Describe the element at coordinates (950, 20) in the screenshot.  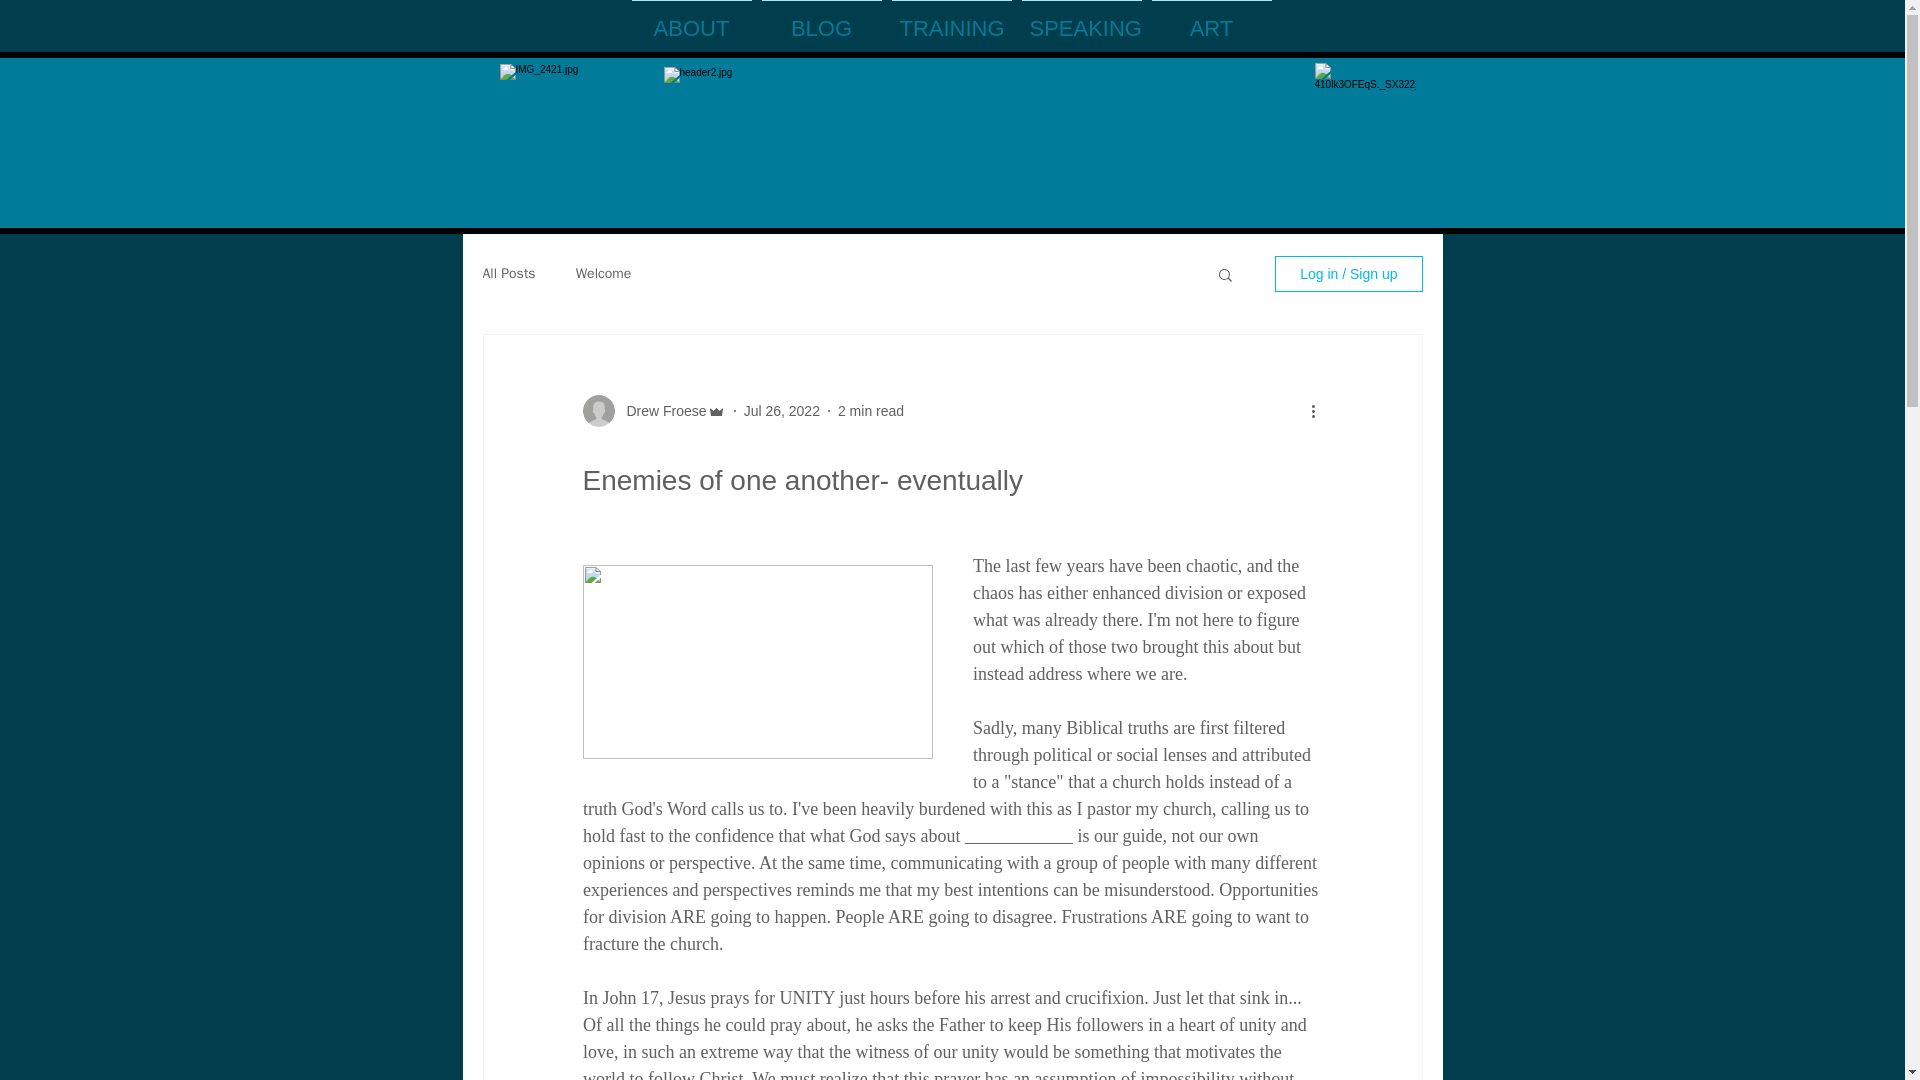
I see `TRAINING` at that location.